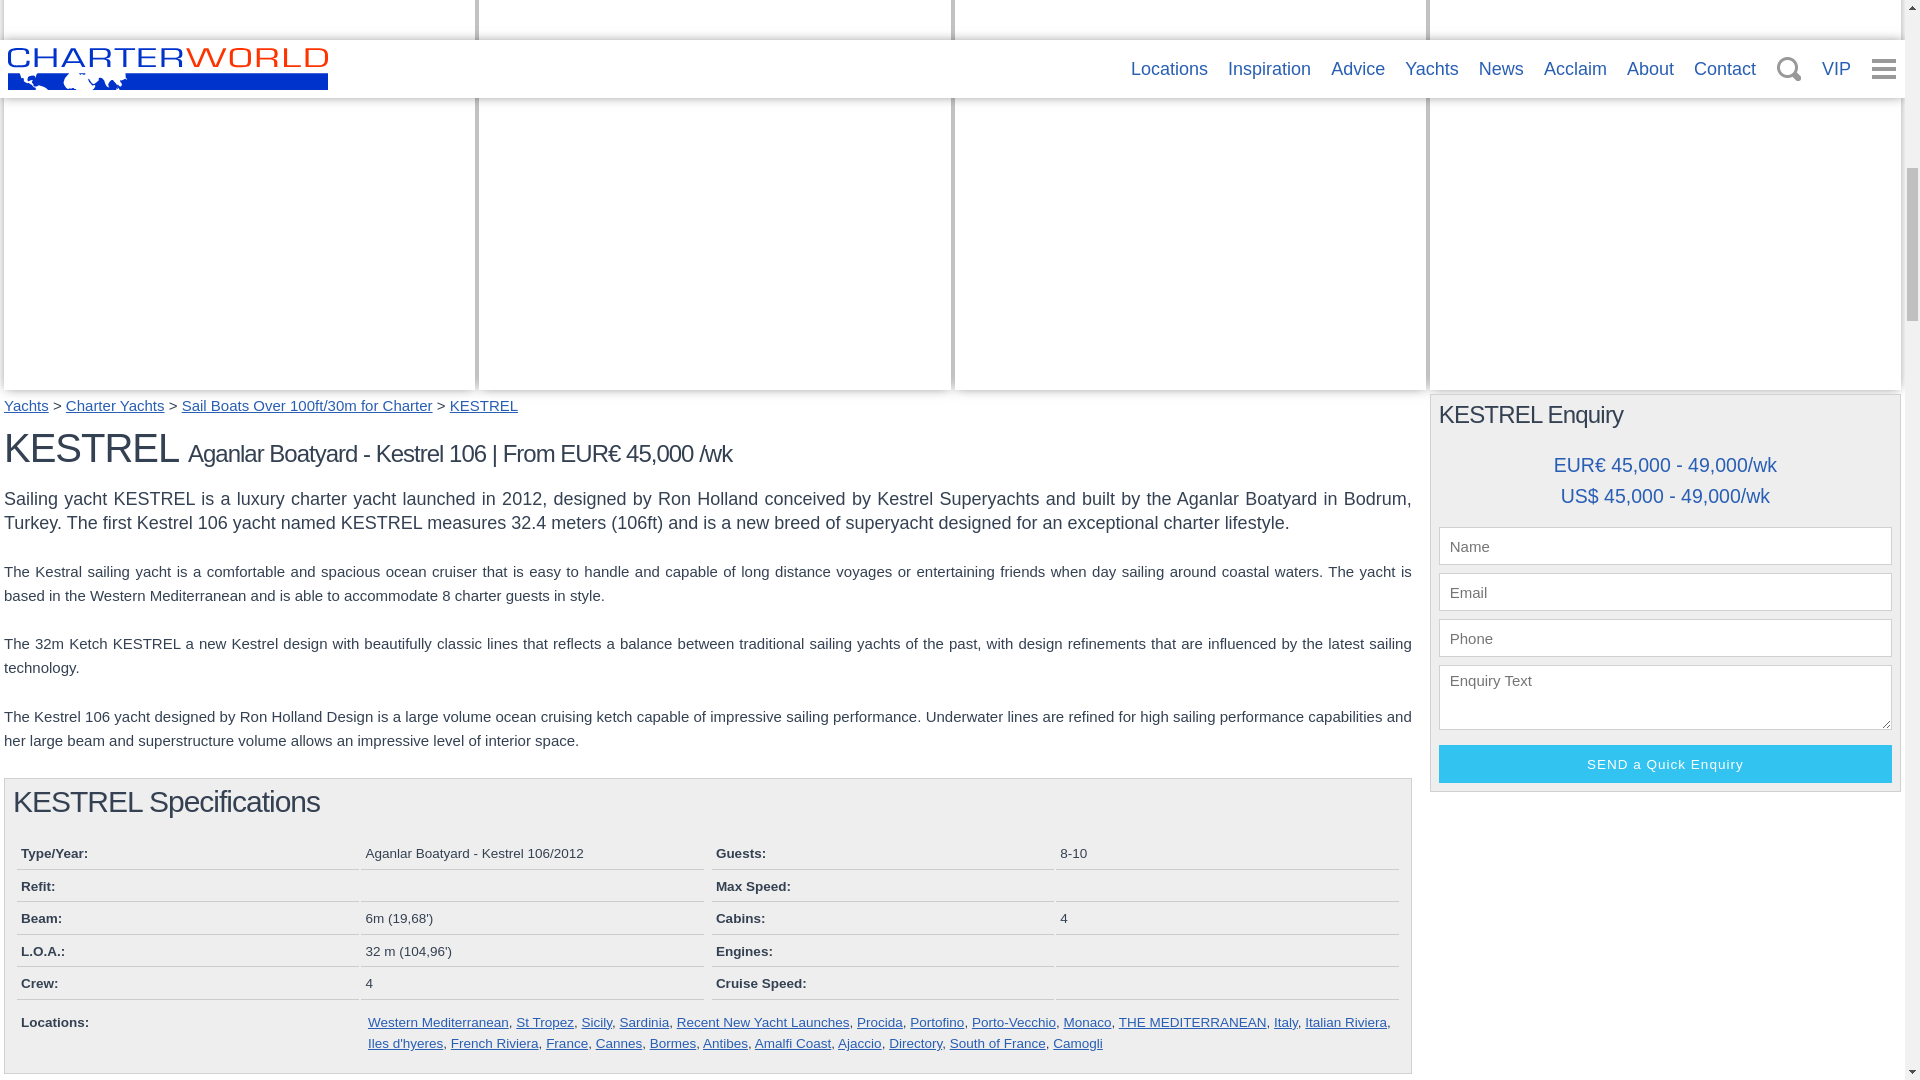 The image size is (1920, 1080). What do you see at coordinates (596, 1022) in the screenshot?
I see `Sicily` at bounding box center [596, 1022].